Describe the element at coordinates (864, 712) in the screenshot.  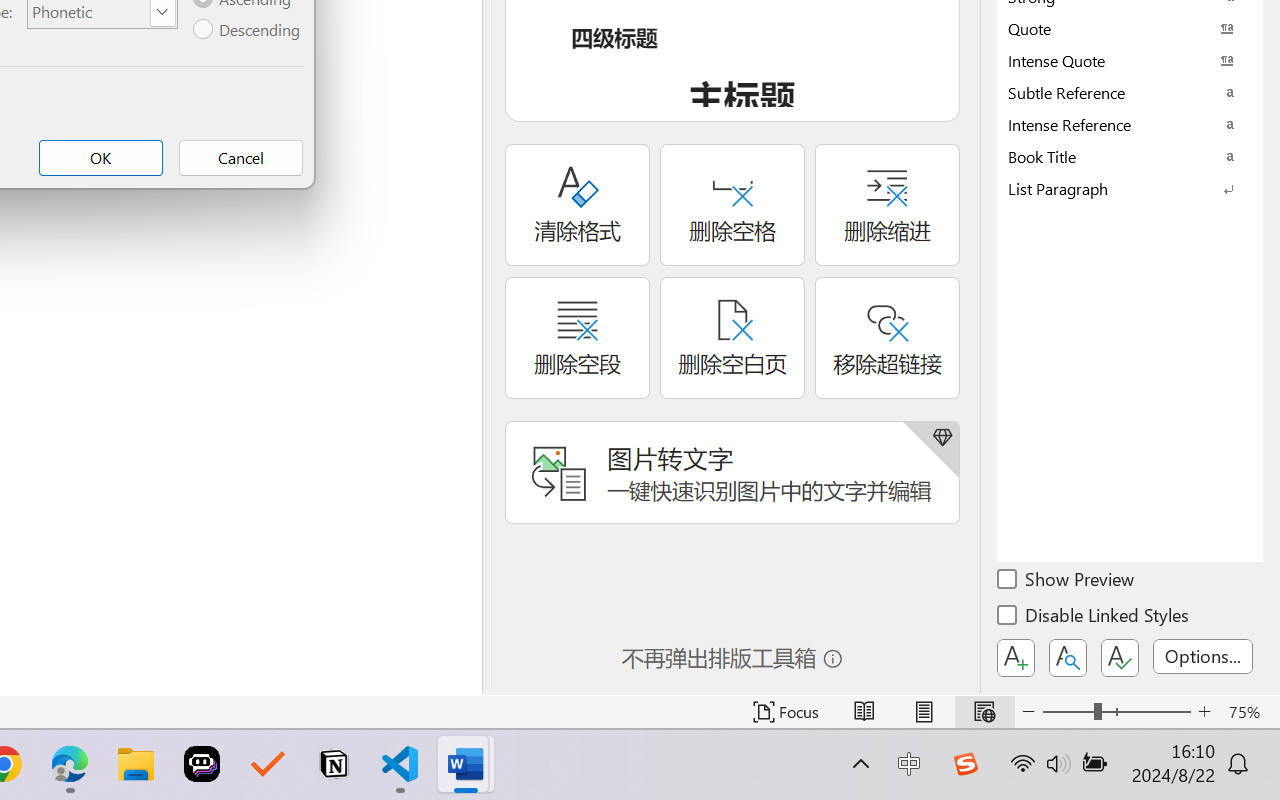
I see `Read Mode` at that location.